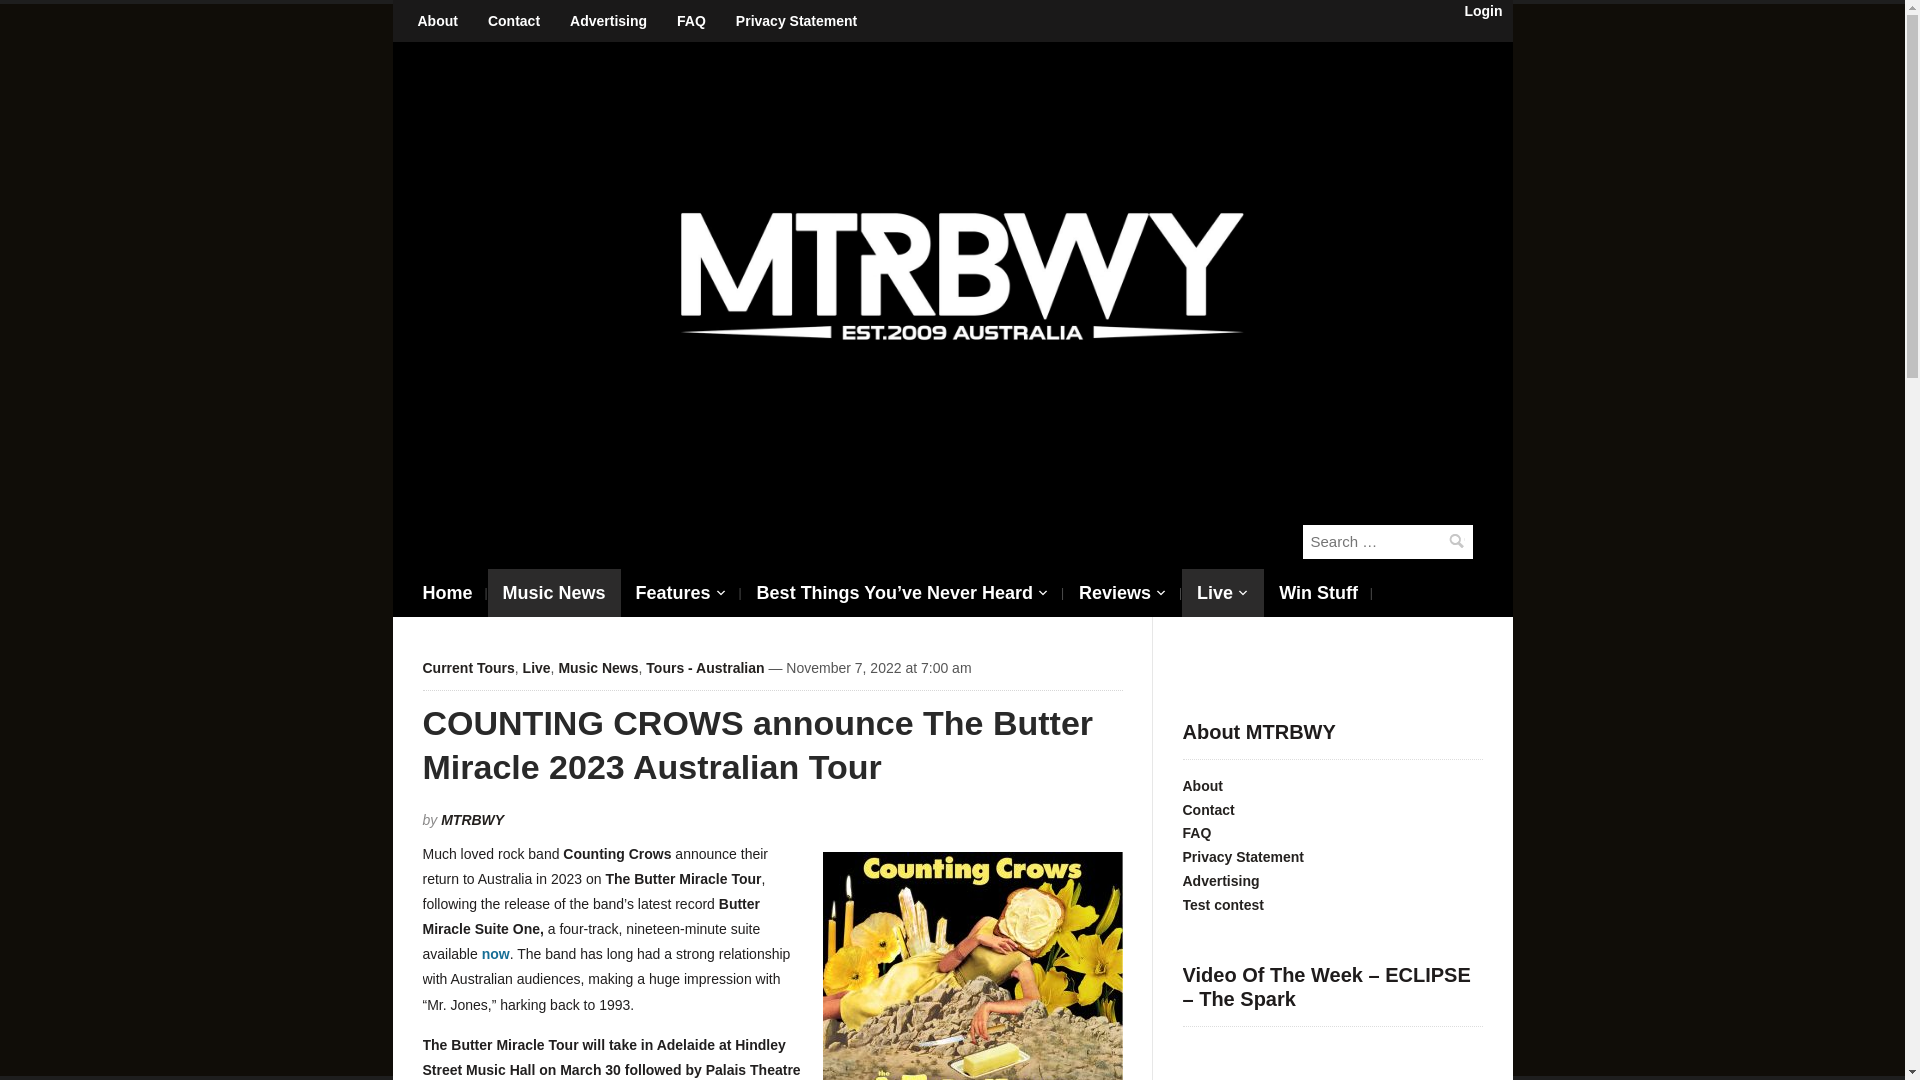  What do you see at coordinates (1386, 542) in the screenshot?
I see `Search for:` at bounding box center [1386, 542].